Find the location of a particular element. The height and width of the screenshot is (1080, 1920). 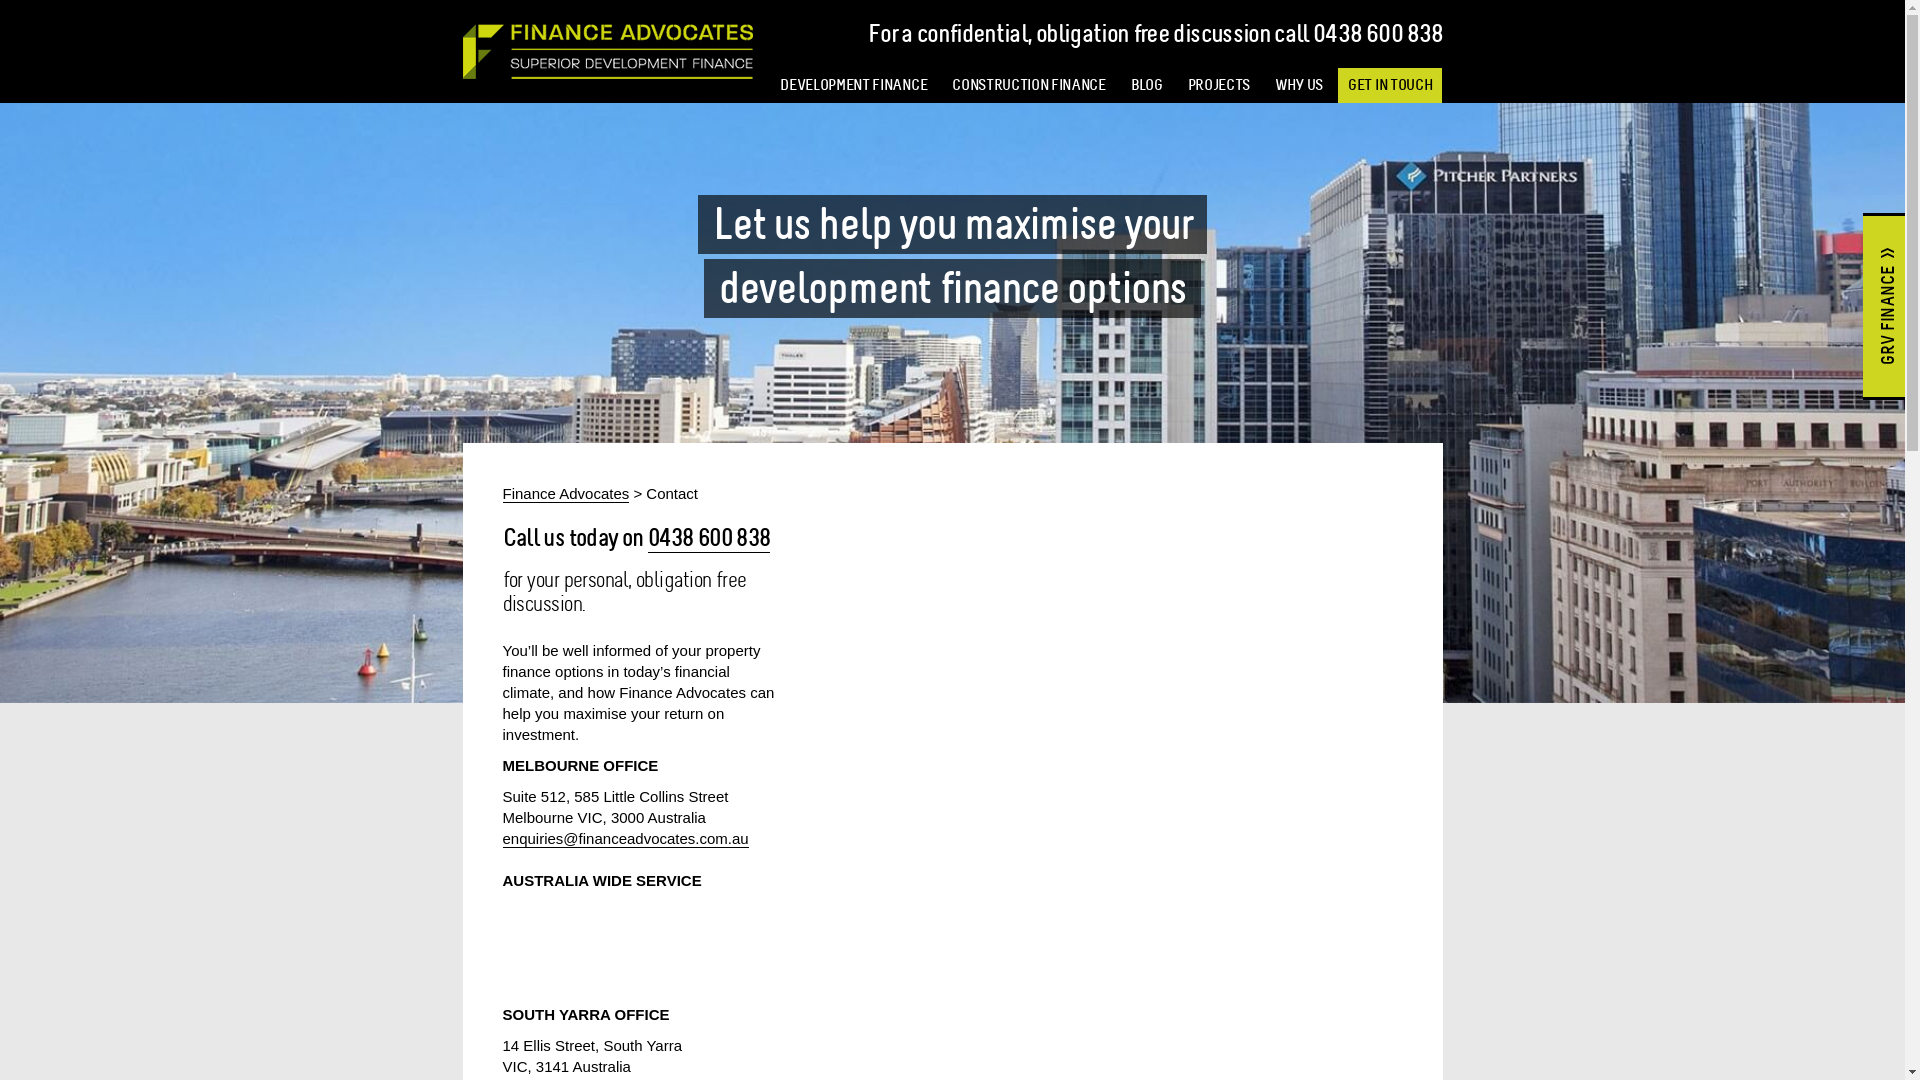

0438 600 838 is located at coordinates (710, 538).